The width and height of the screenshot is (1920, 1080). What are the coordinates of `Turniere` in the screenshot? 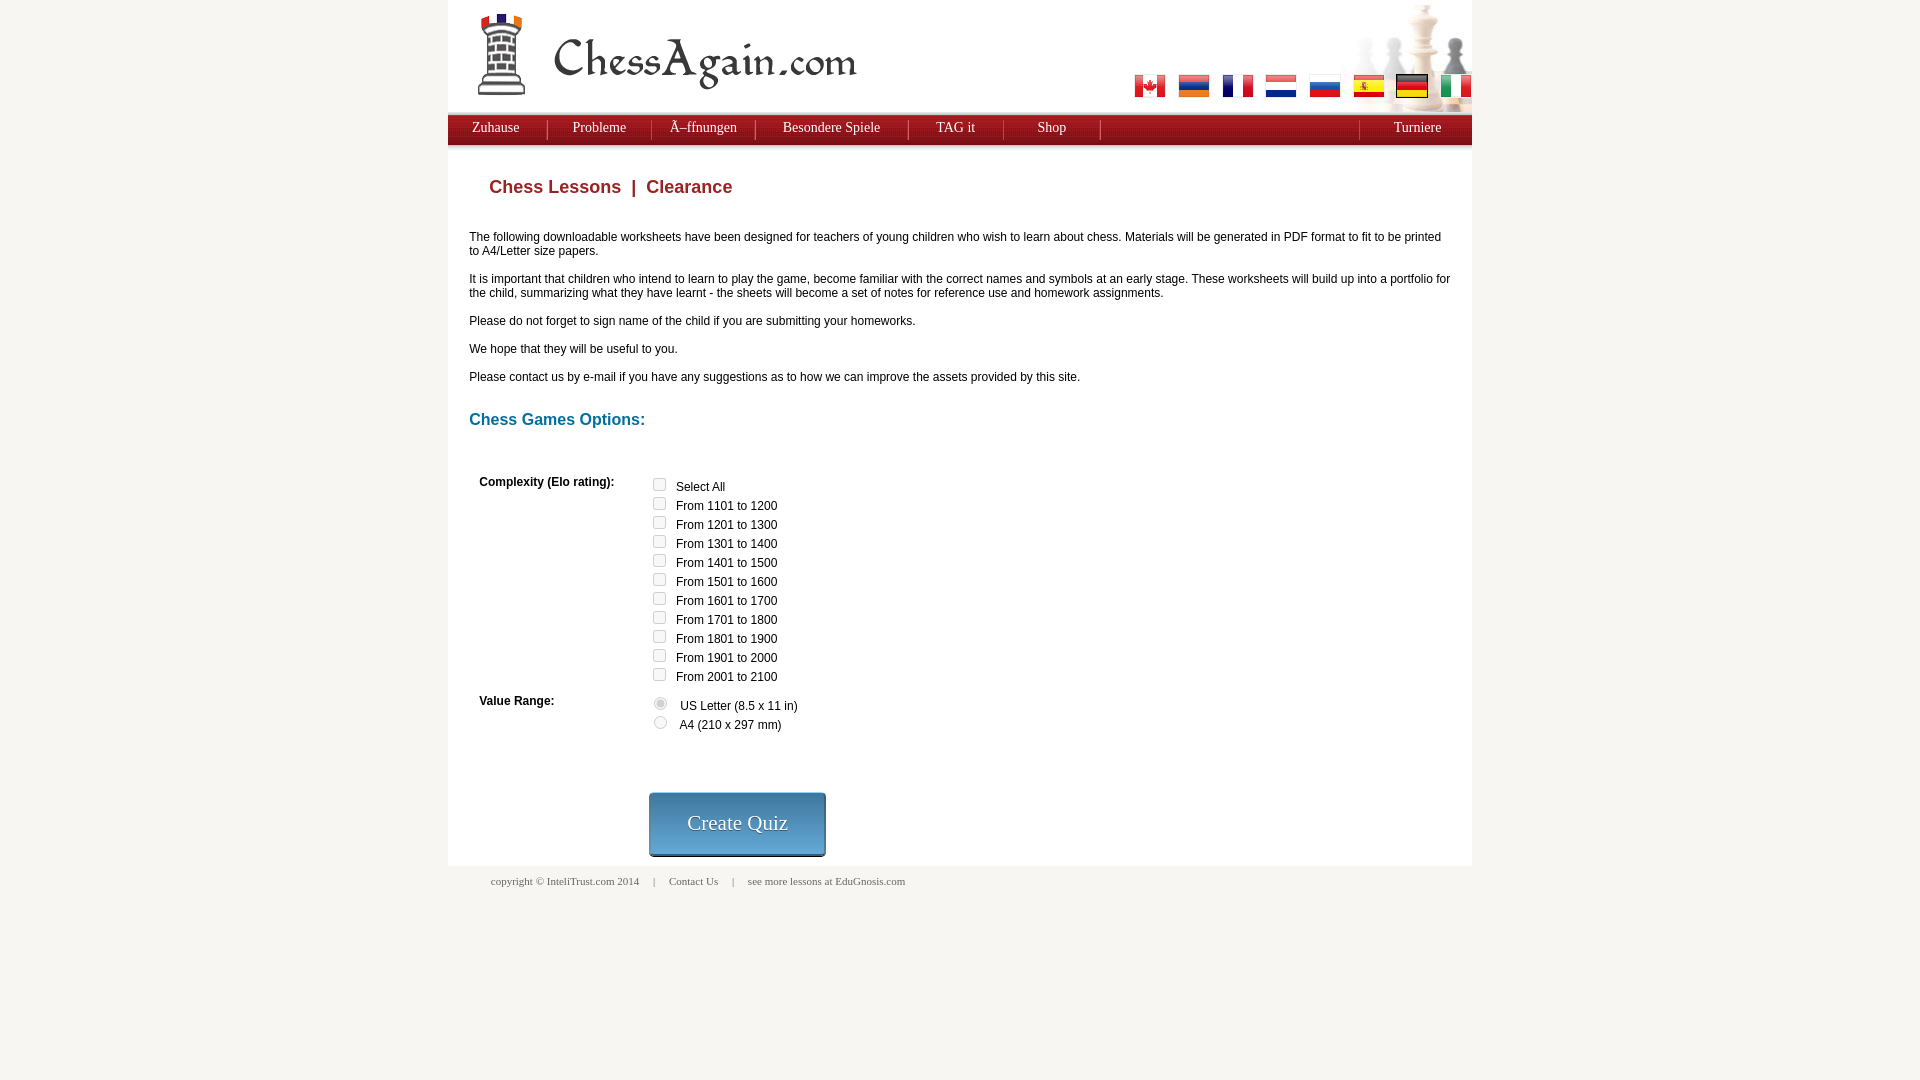 It's located at (1417, 127).